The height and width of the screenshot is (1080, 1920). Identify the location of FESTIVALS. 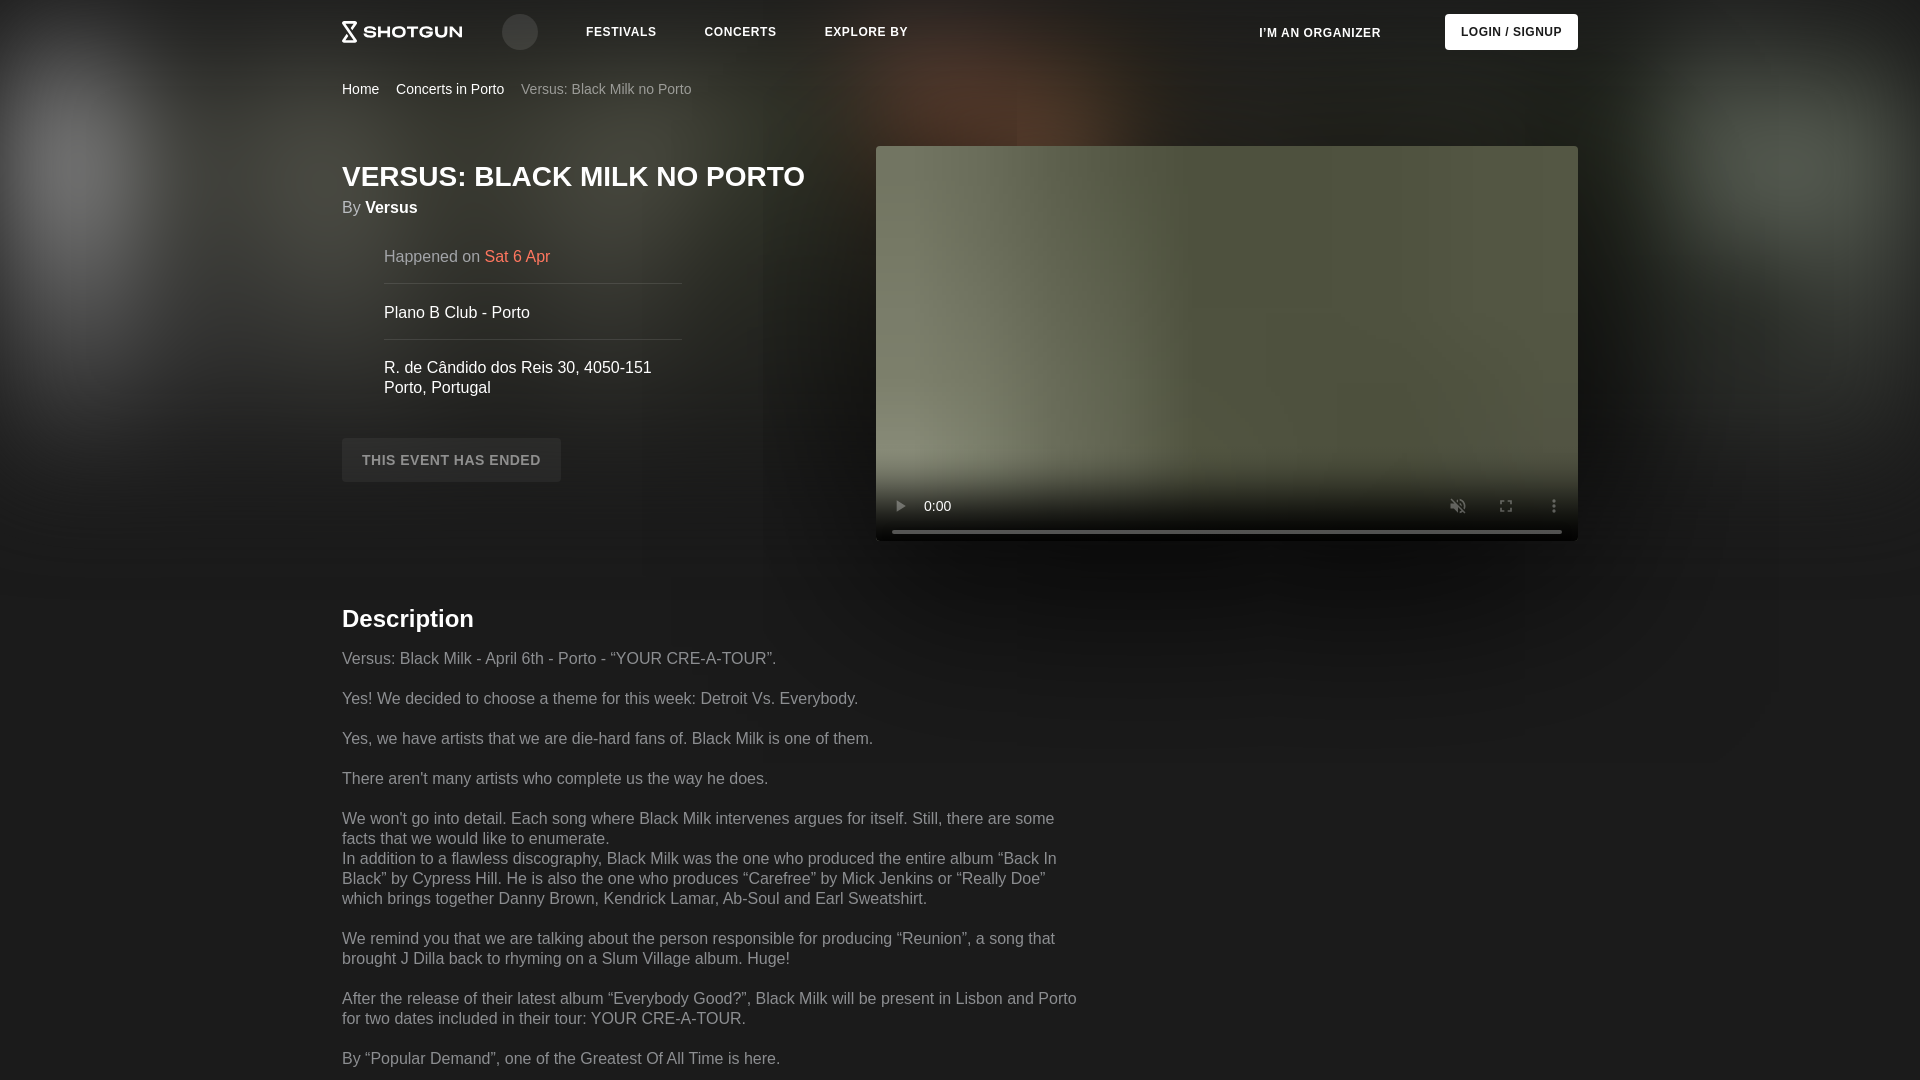
(621, 31).